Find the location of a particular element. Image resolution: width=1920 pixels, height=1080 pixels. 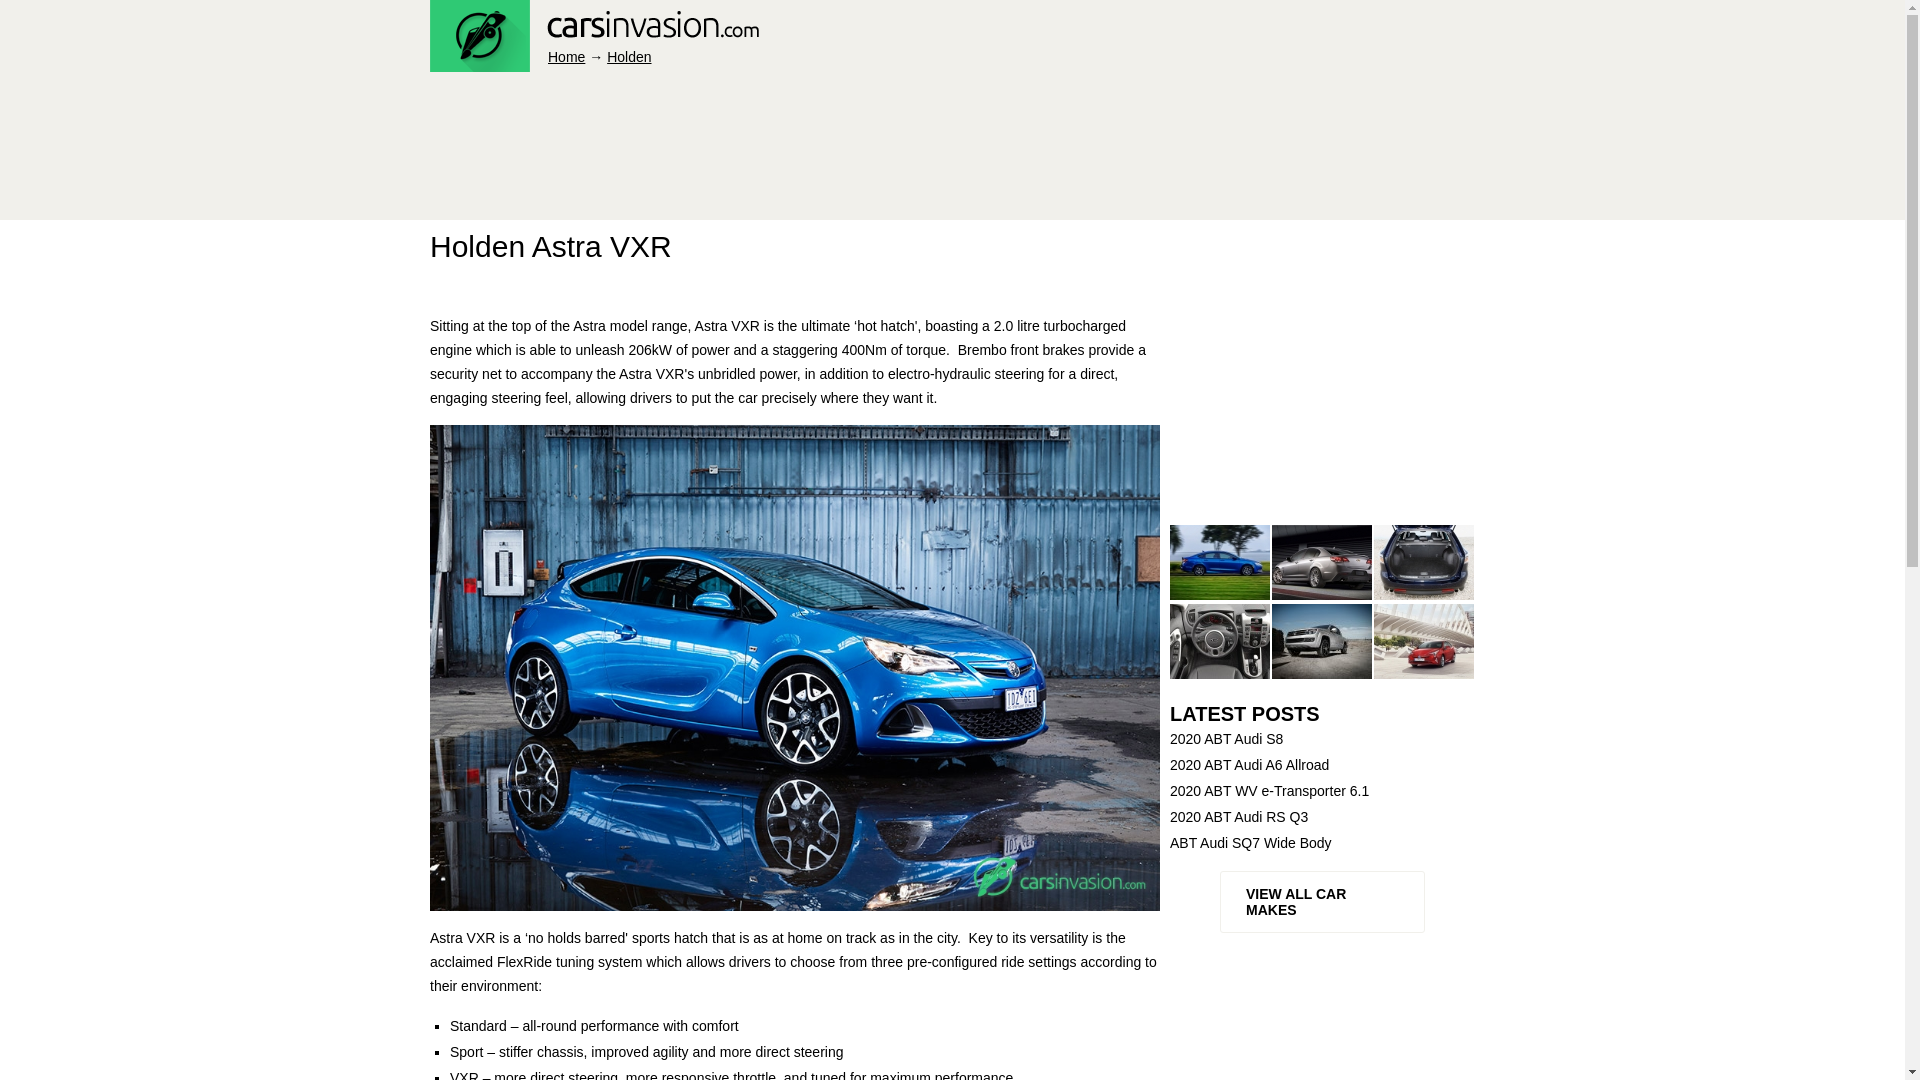

VIEW ALL CAR MAKES is located at coordinates (1322, 902).